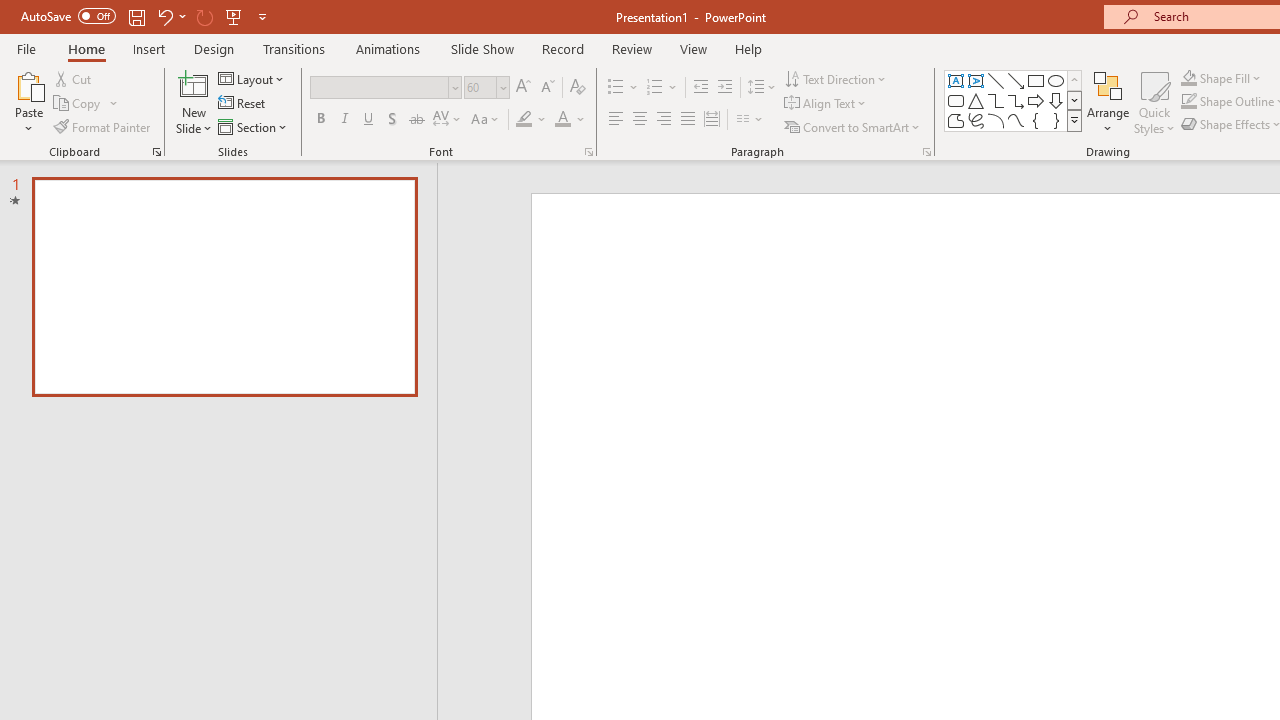 The image size is (1280, 720). What do you see at coordinates (194, 102) in the screenshot?
I see `New Slide` at bounding box center [194, 102].